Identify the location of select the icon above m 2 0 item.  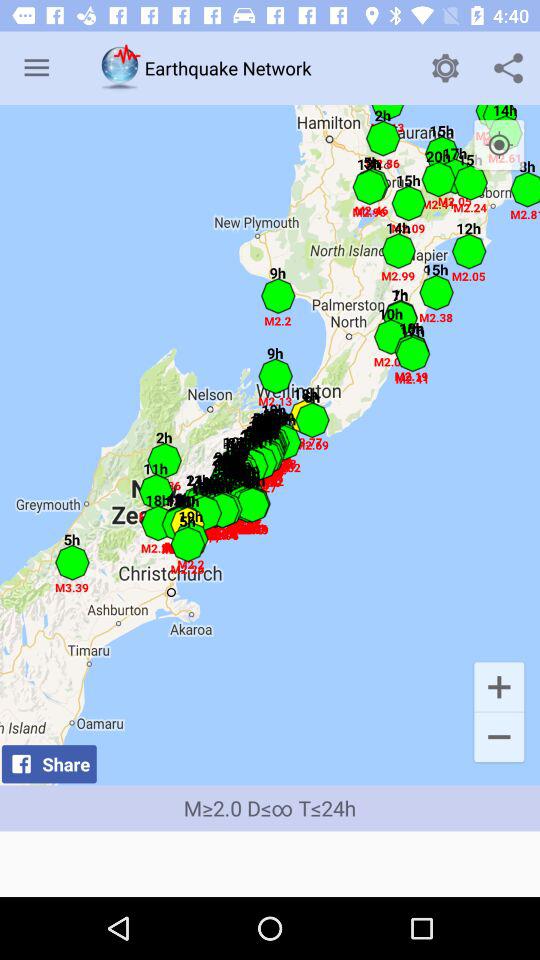
(498, 738).